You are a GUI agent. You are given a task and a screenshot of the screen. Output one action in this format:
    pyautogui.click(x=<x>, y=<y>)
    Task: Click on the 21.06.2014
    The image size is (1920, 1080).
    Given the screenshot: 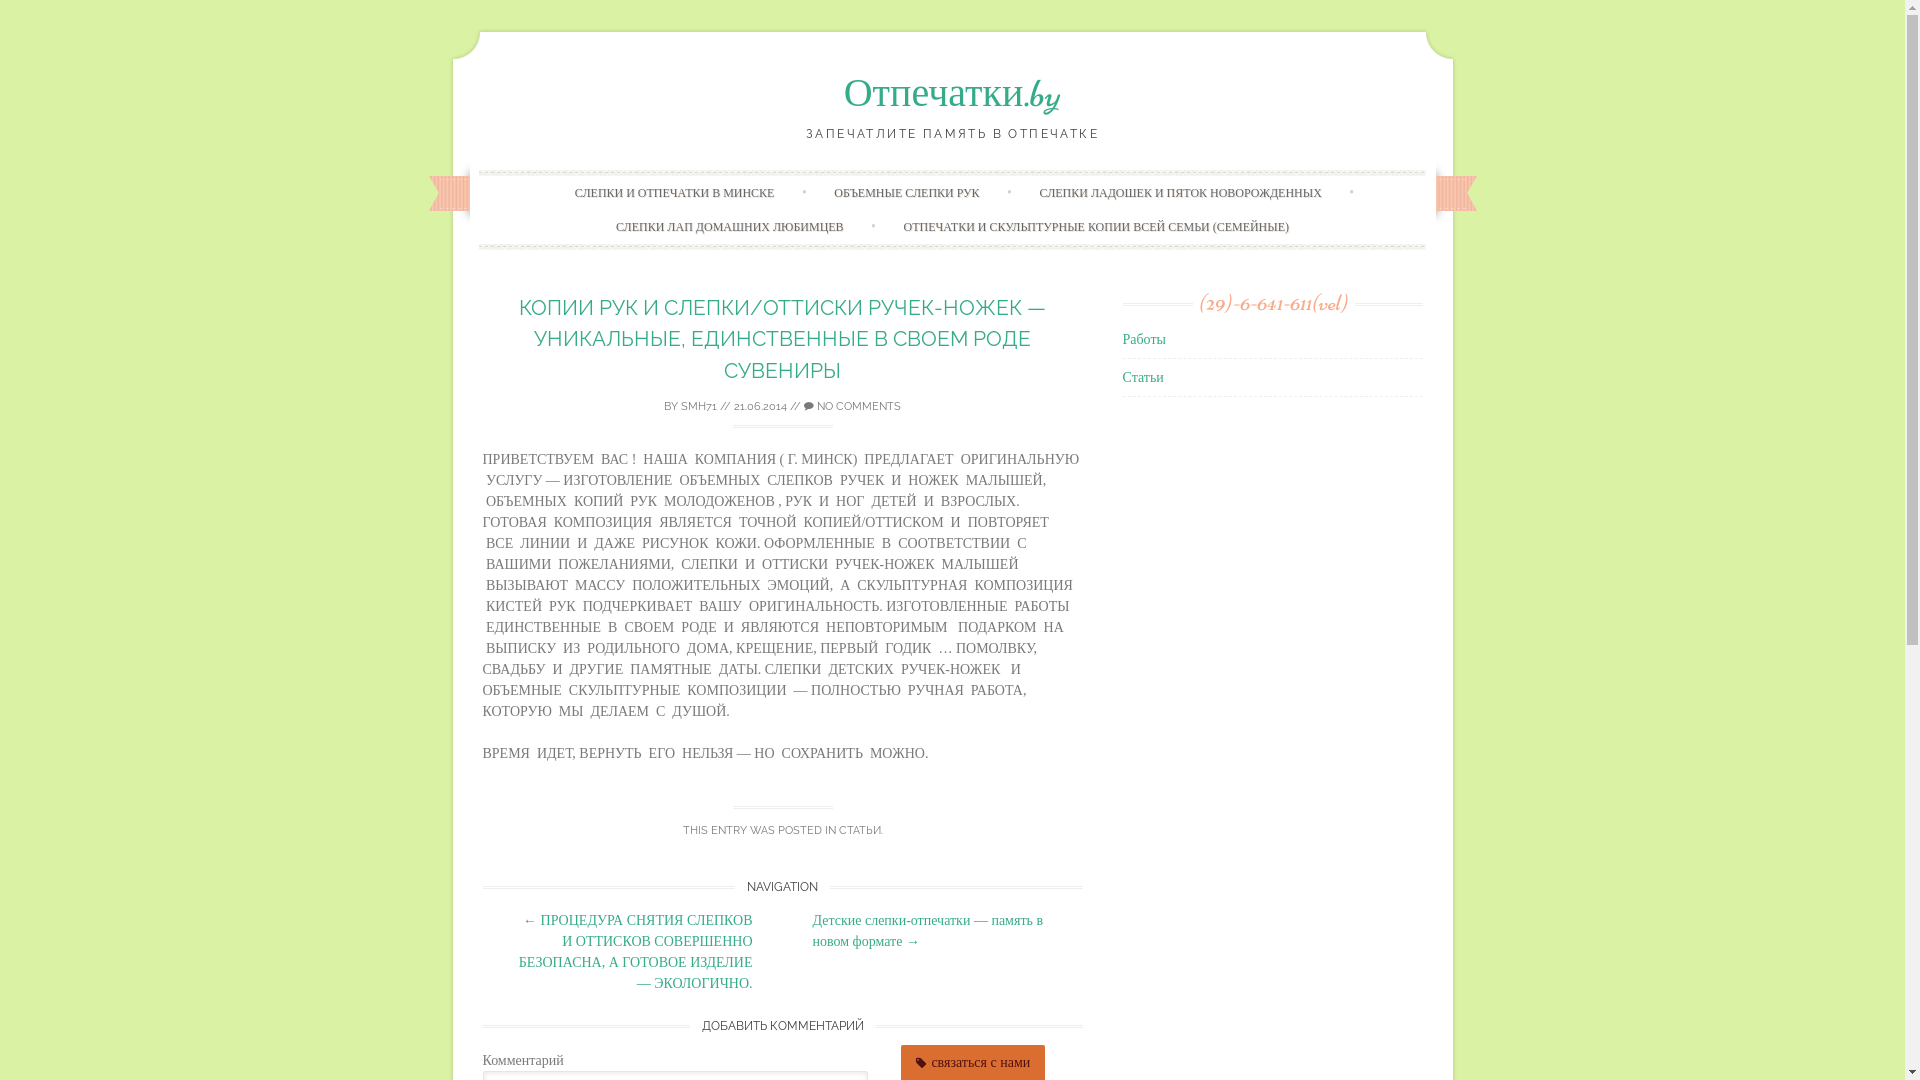 What is the action you would take?
    pyautogui.click(x=760, y=406)
    